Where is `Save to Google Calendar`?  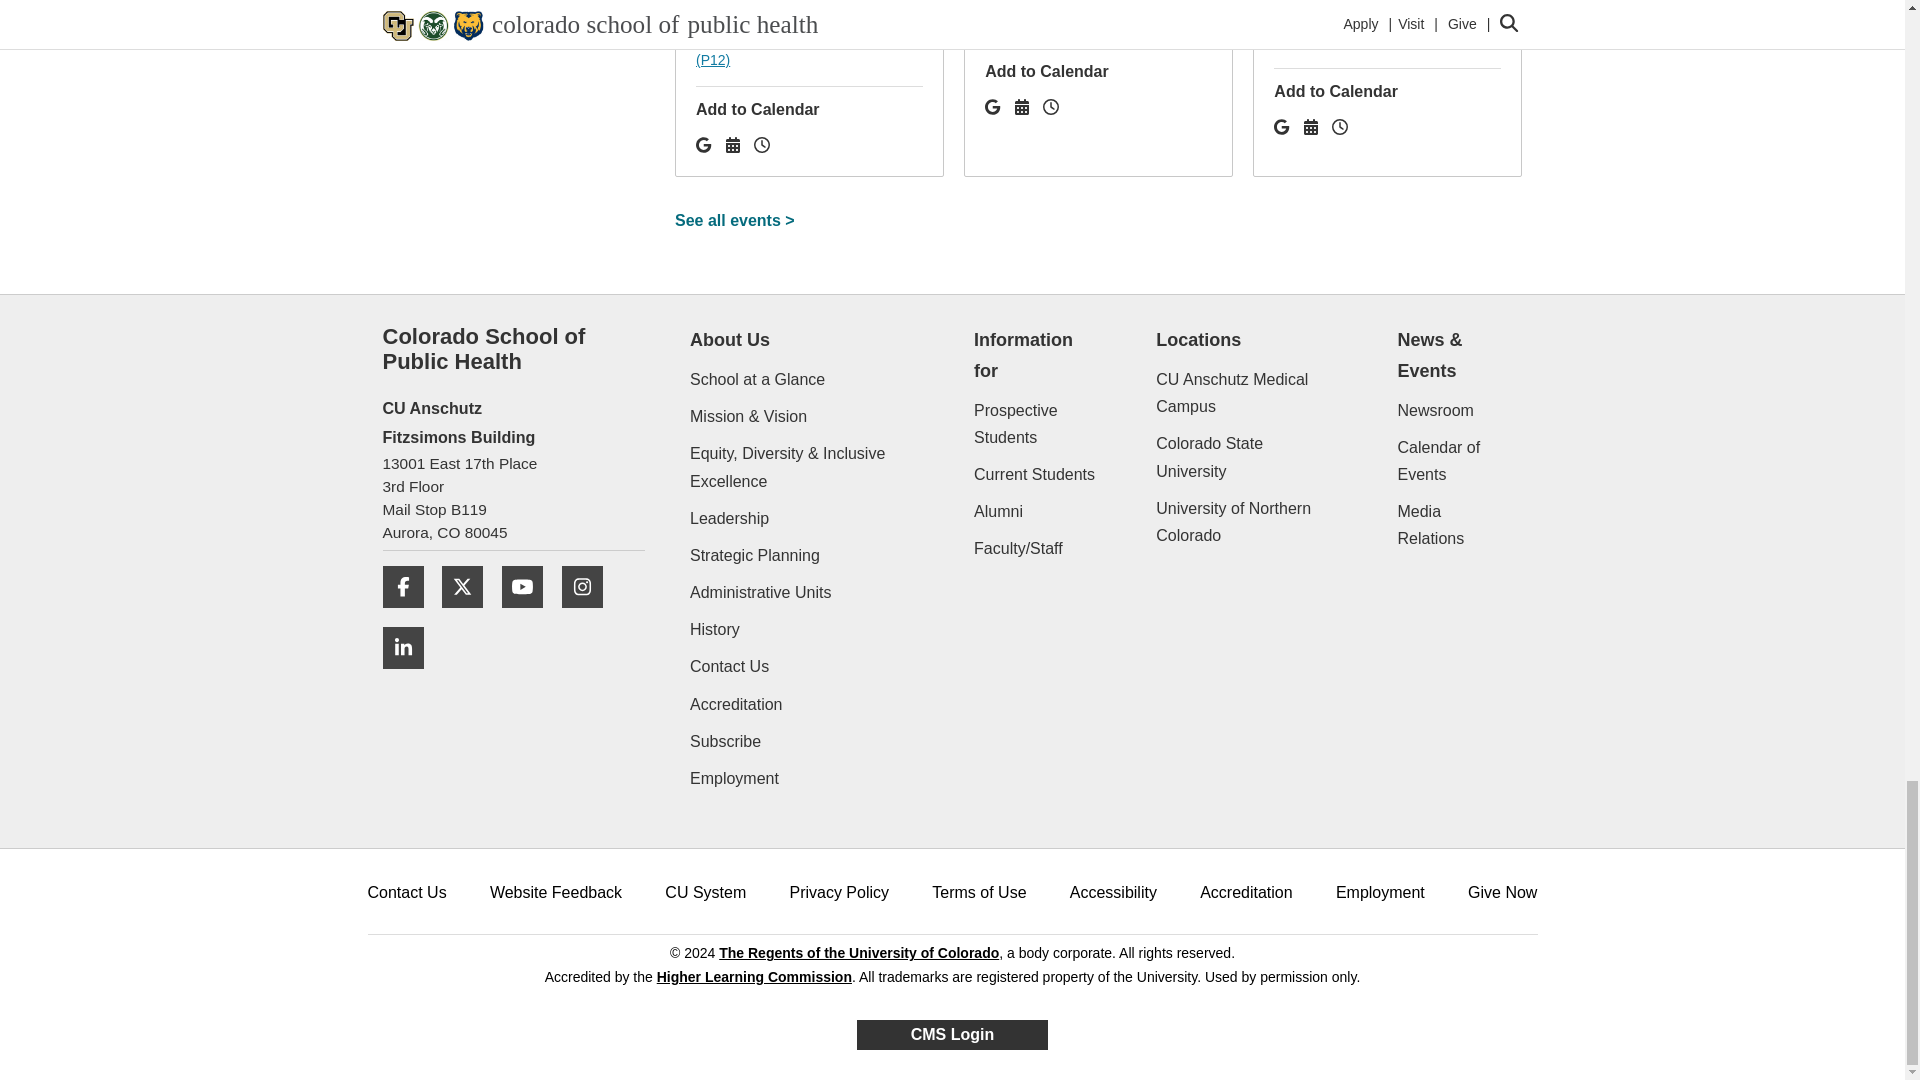 Save to Google Calendar is located at coordinates (994, 107).